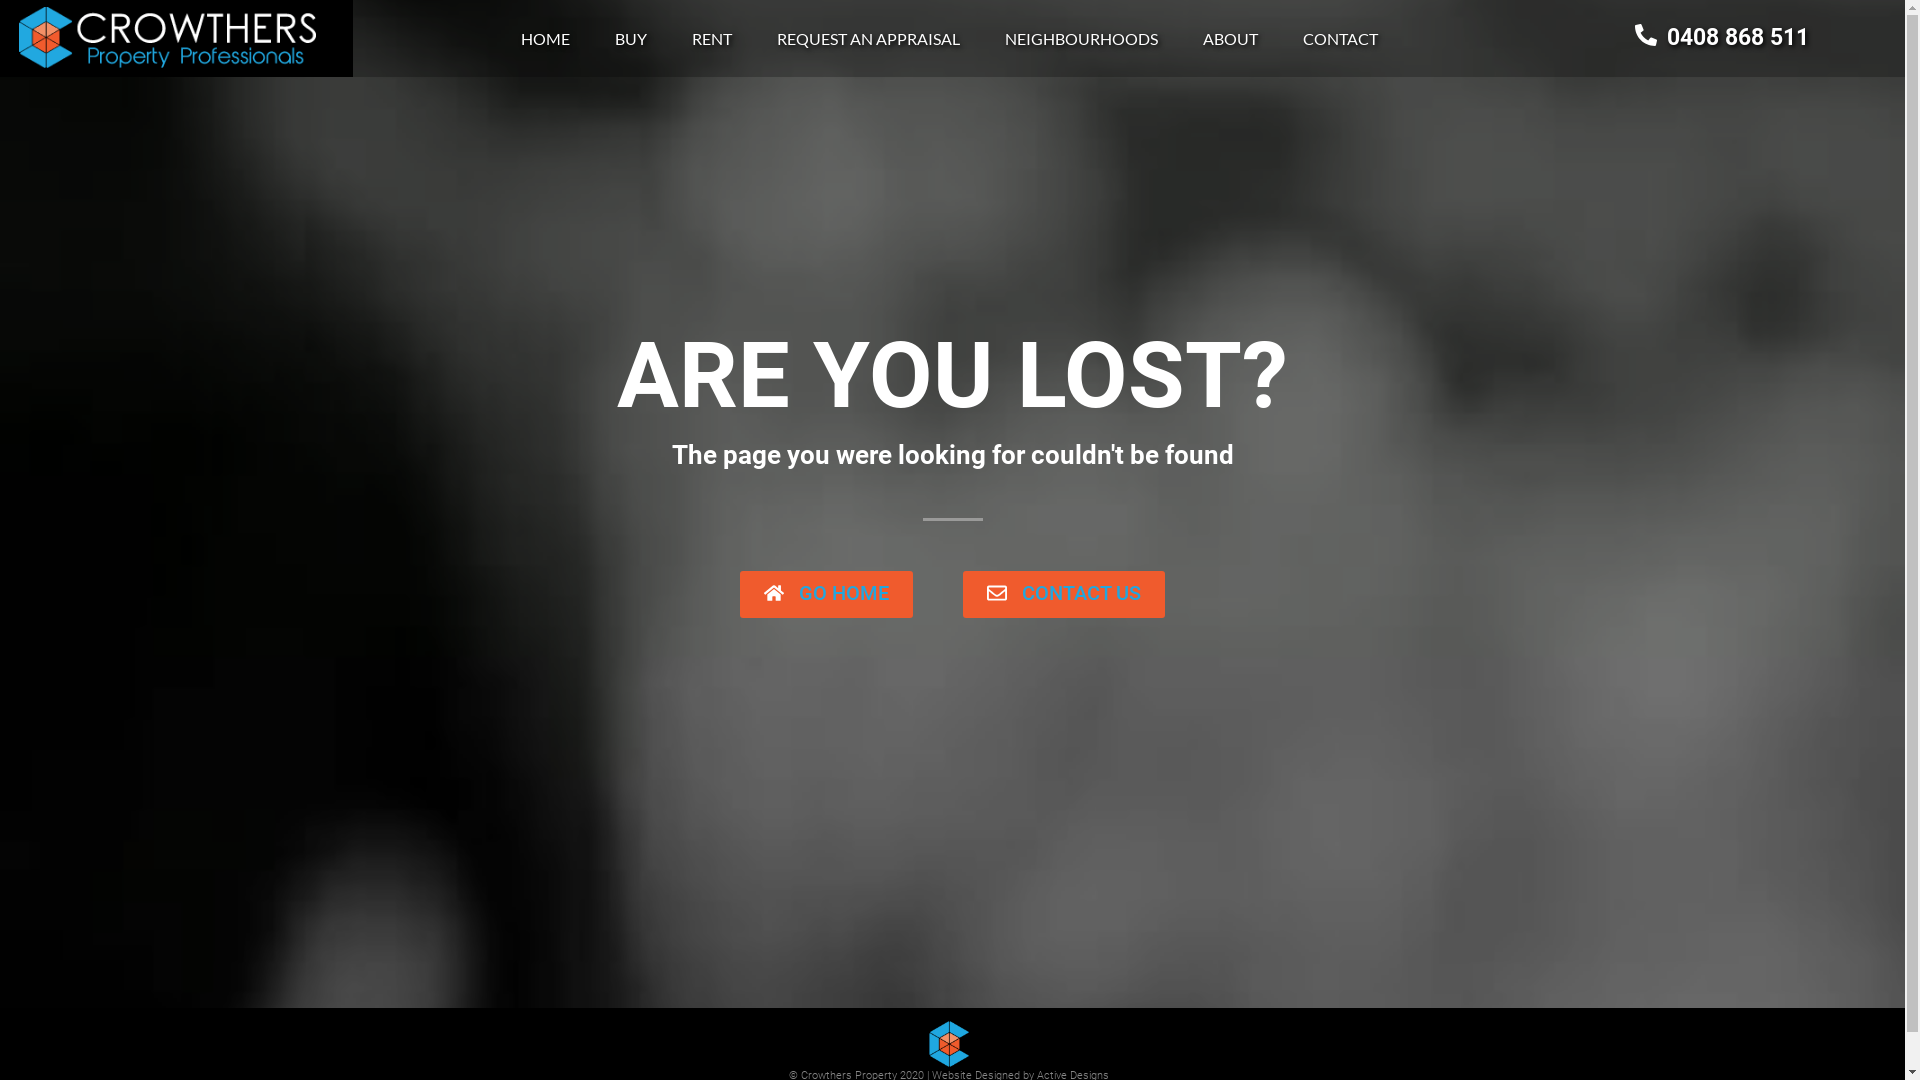 This screenshot has height=1080, width=1920. Describe the element at coordinates (1064, 594) in the screenshot. I see `CONTACT US` at that location.